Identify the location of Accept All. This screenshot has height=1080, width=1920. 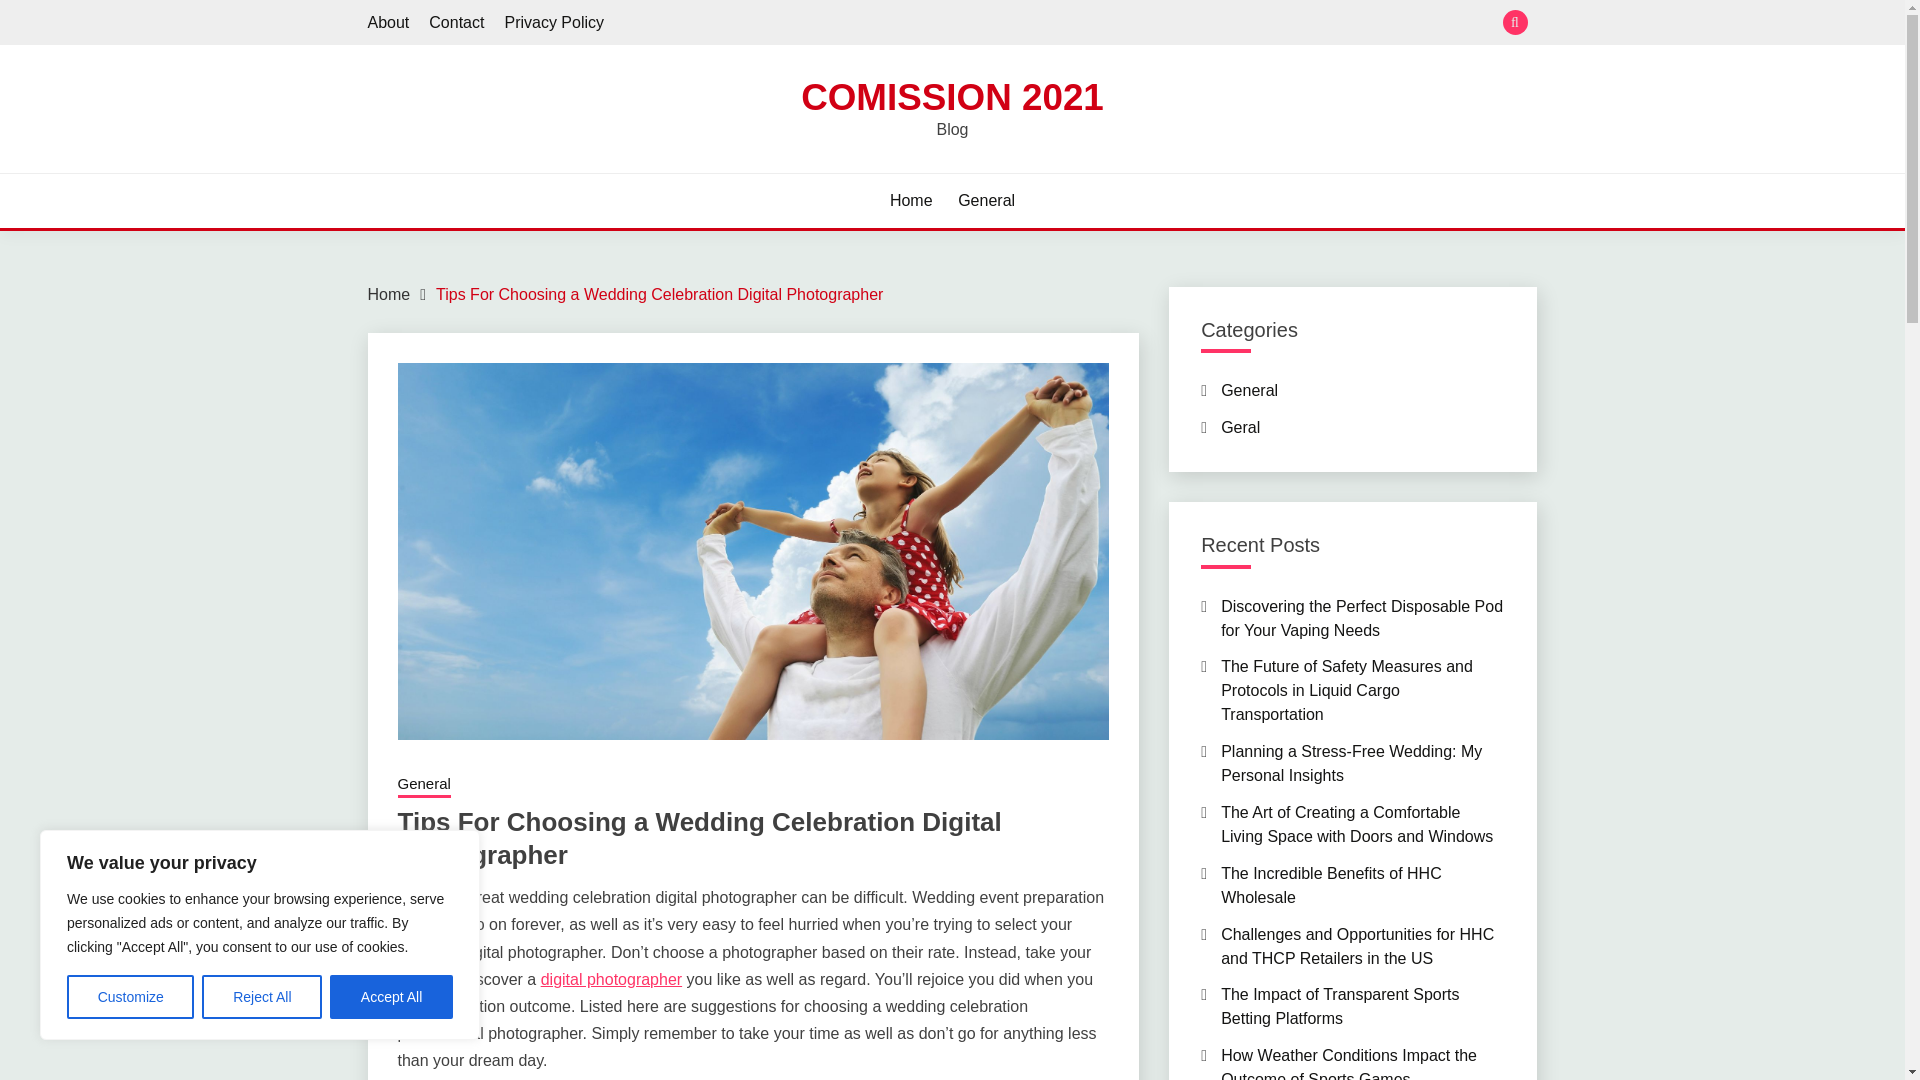
(392, 997).